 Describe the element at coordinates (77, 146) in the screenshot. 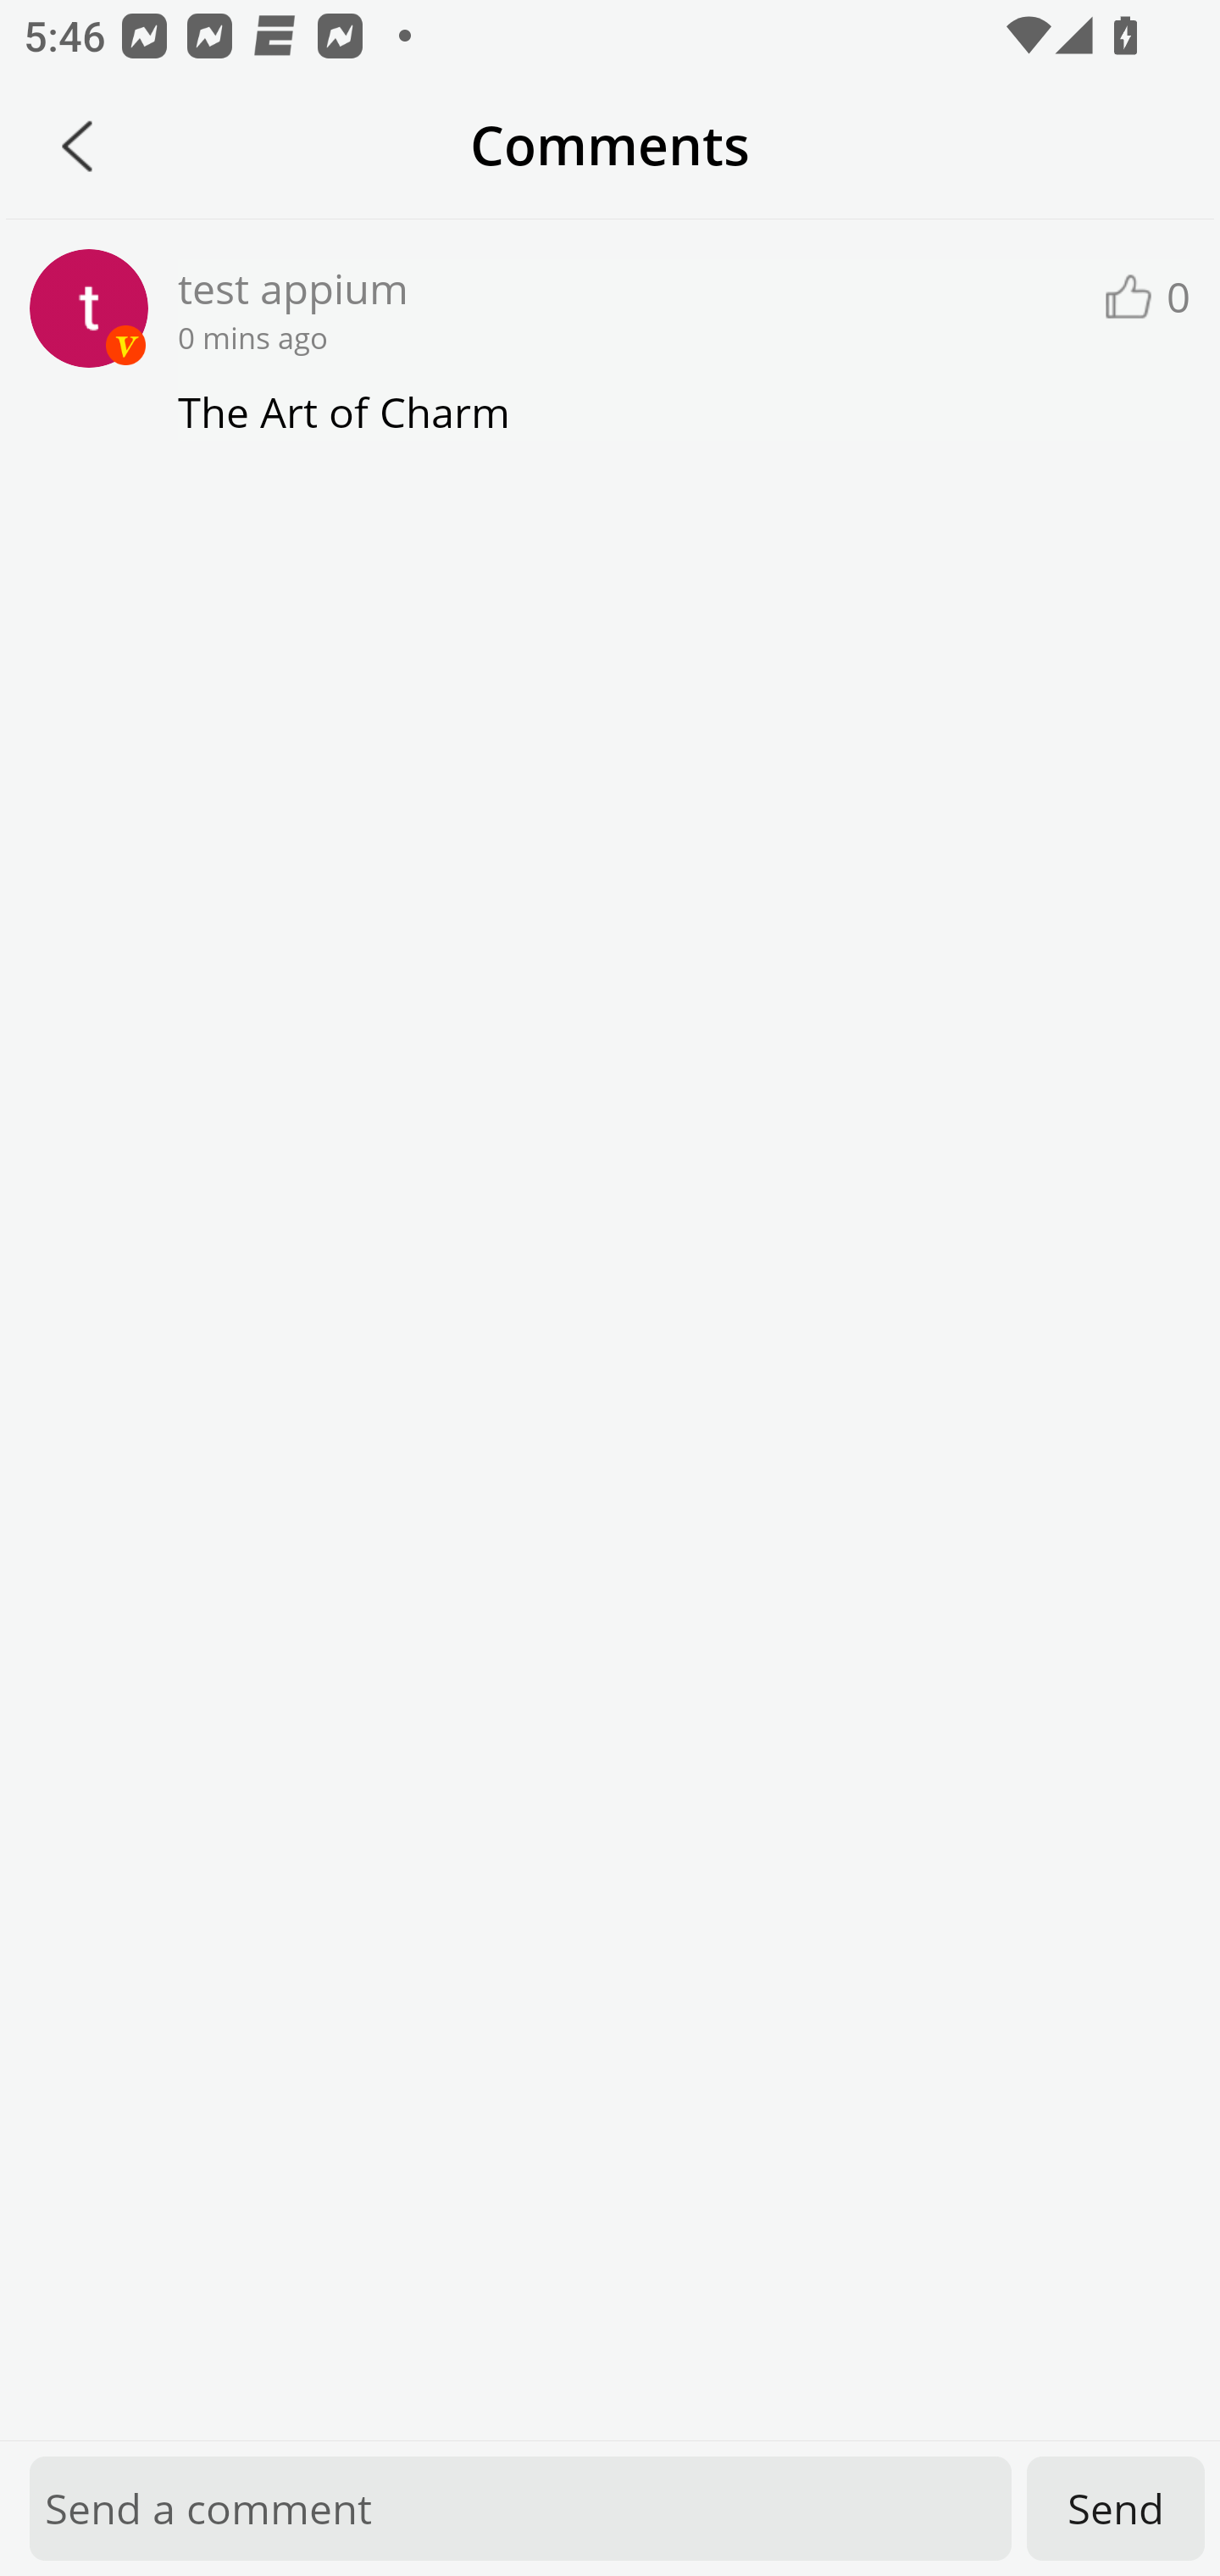

I see `Back` at that location.